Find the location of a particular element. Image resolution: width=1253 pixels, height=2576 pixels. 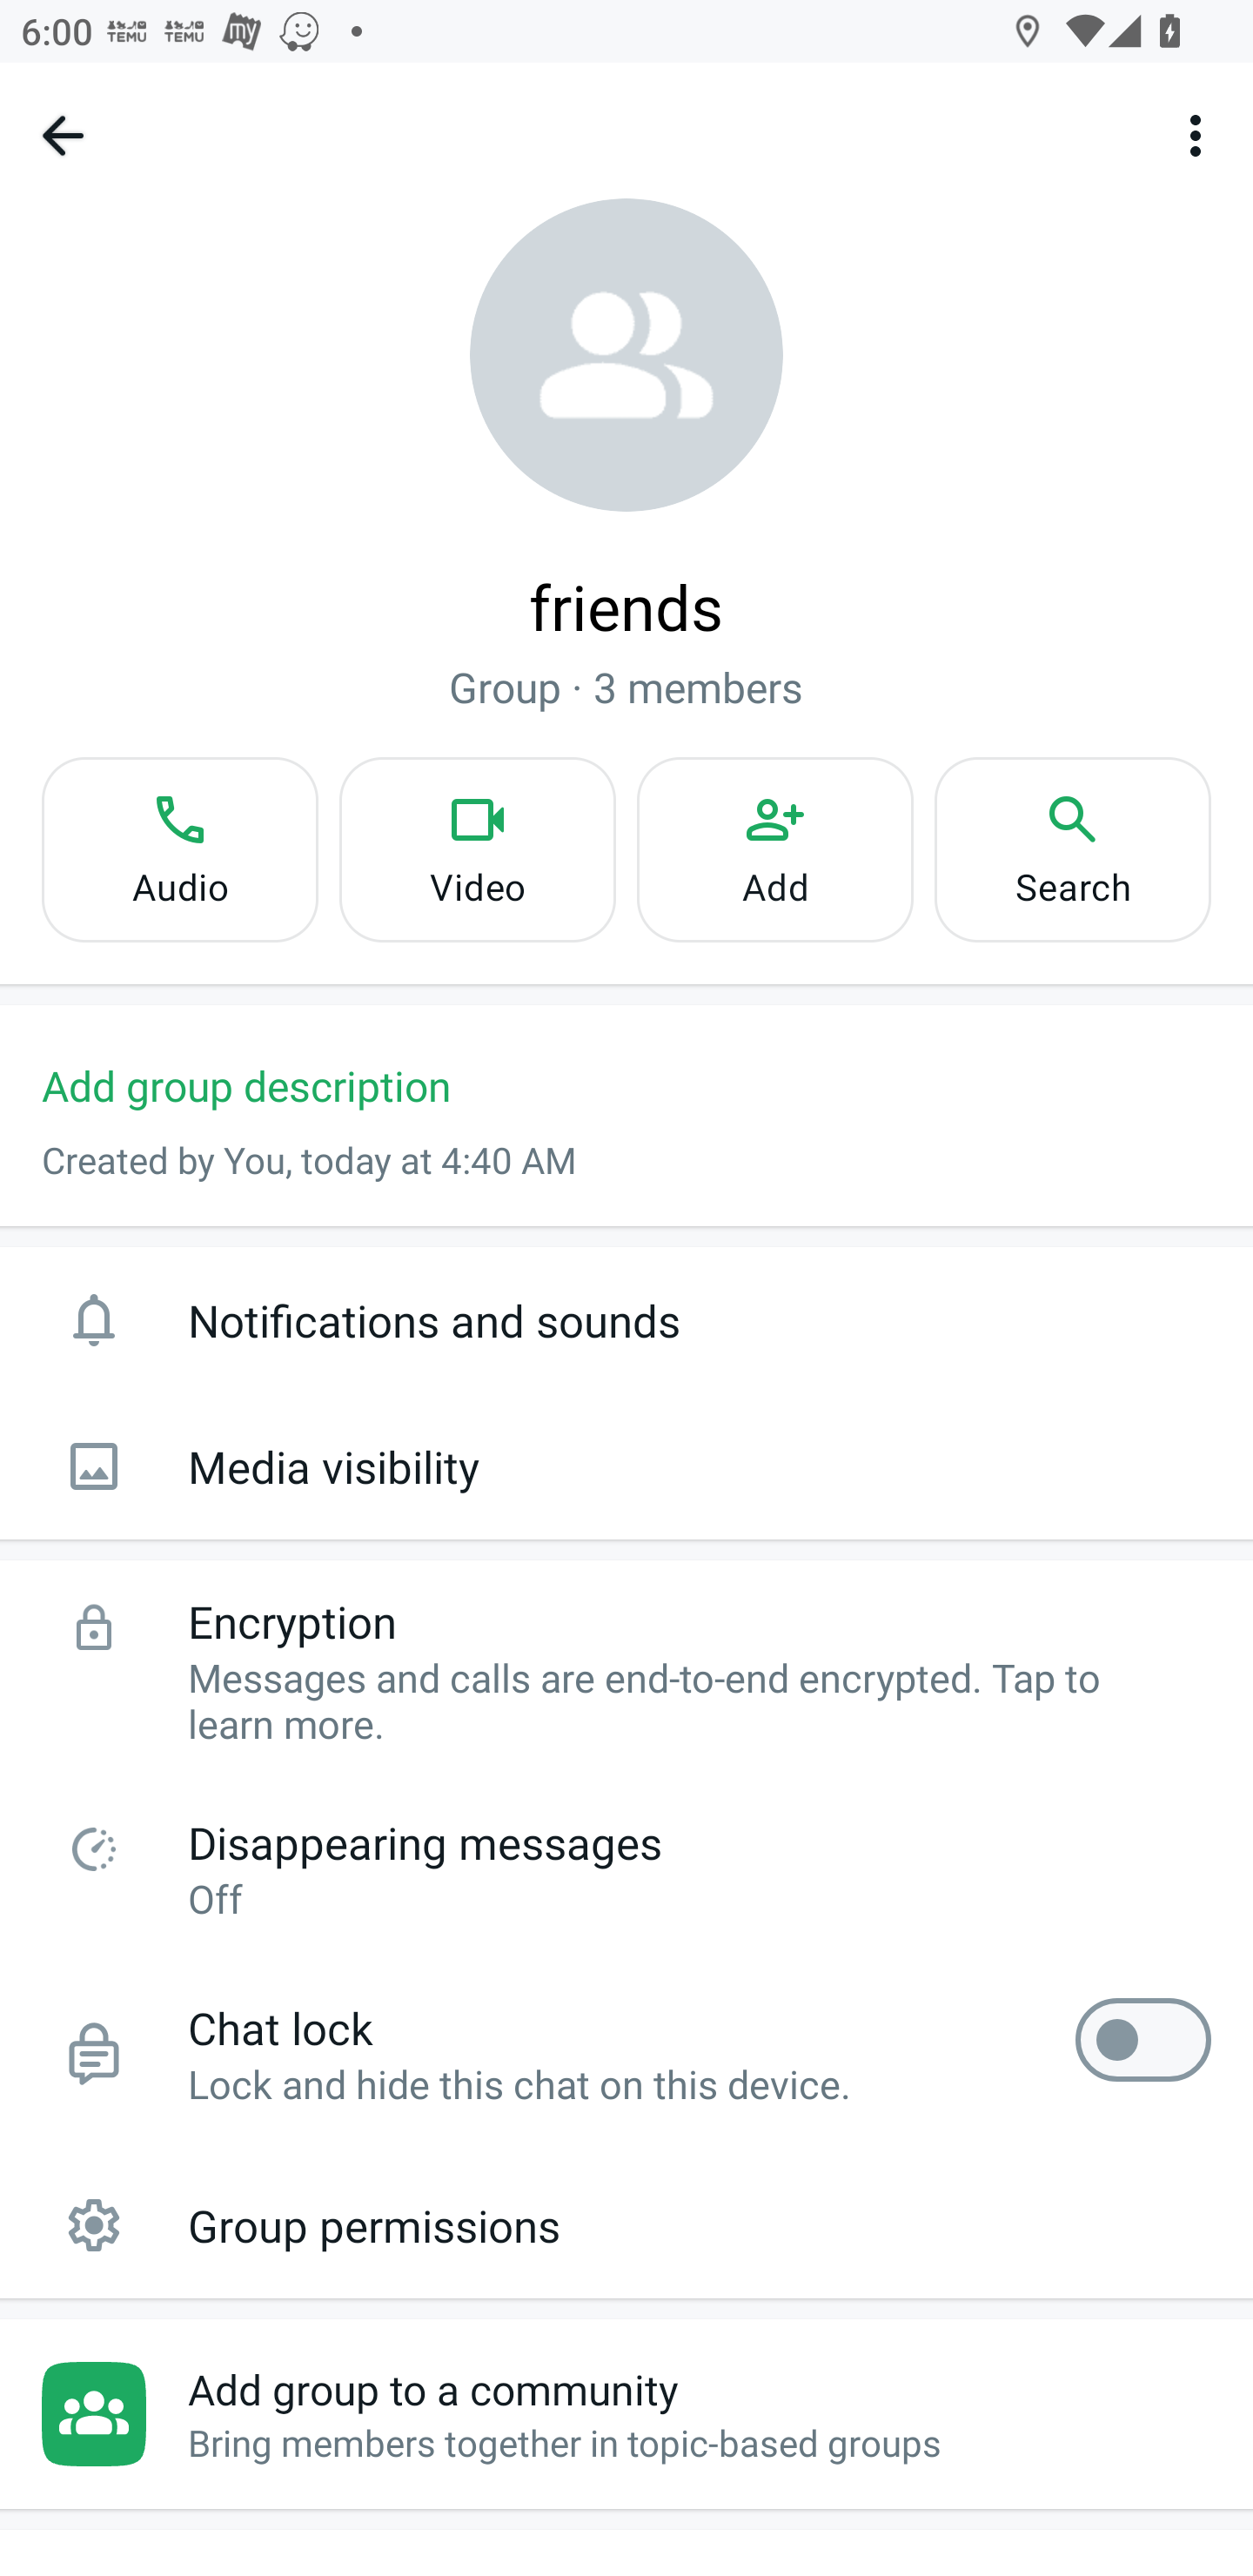

Profile photo is located at coordinates (626, 355).